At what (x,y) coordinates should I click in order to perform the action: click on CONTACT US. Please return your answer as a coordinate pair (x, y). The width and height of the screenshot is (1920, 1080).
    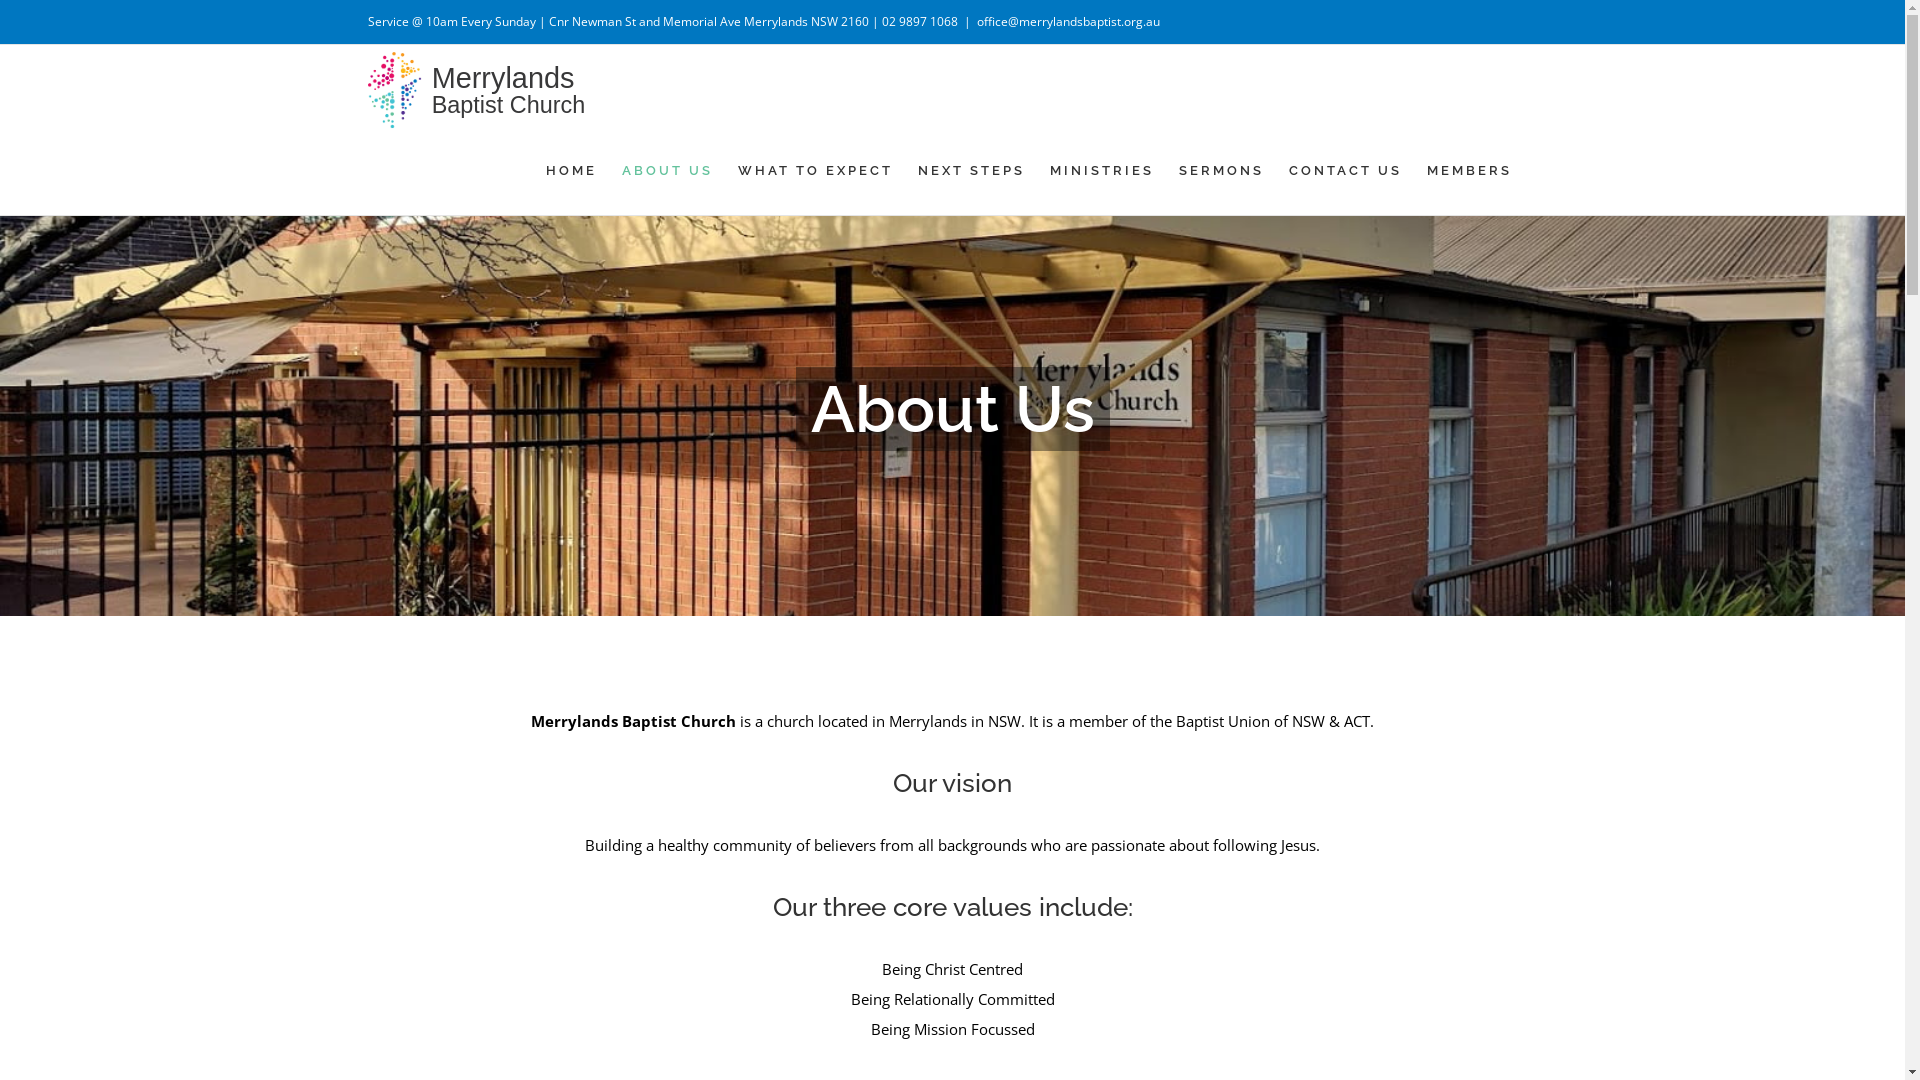
    Looking at the image, I should click on (1346, 170).